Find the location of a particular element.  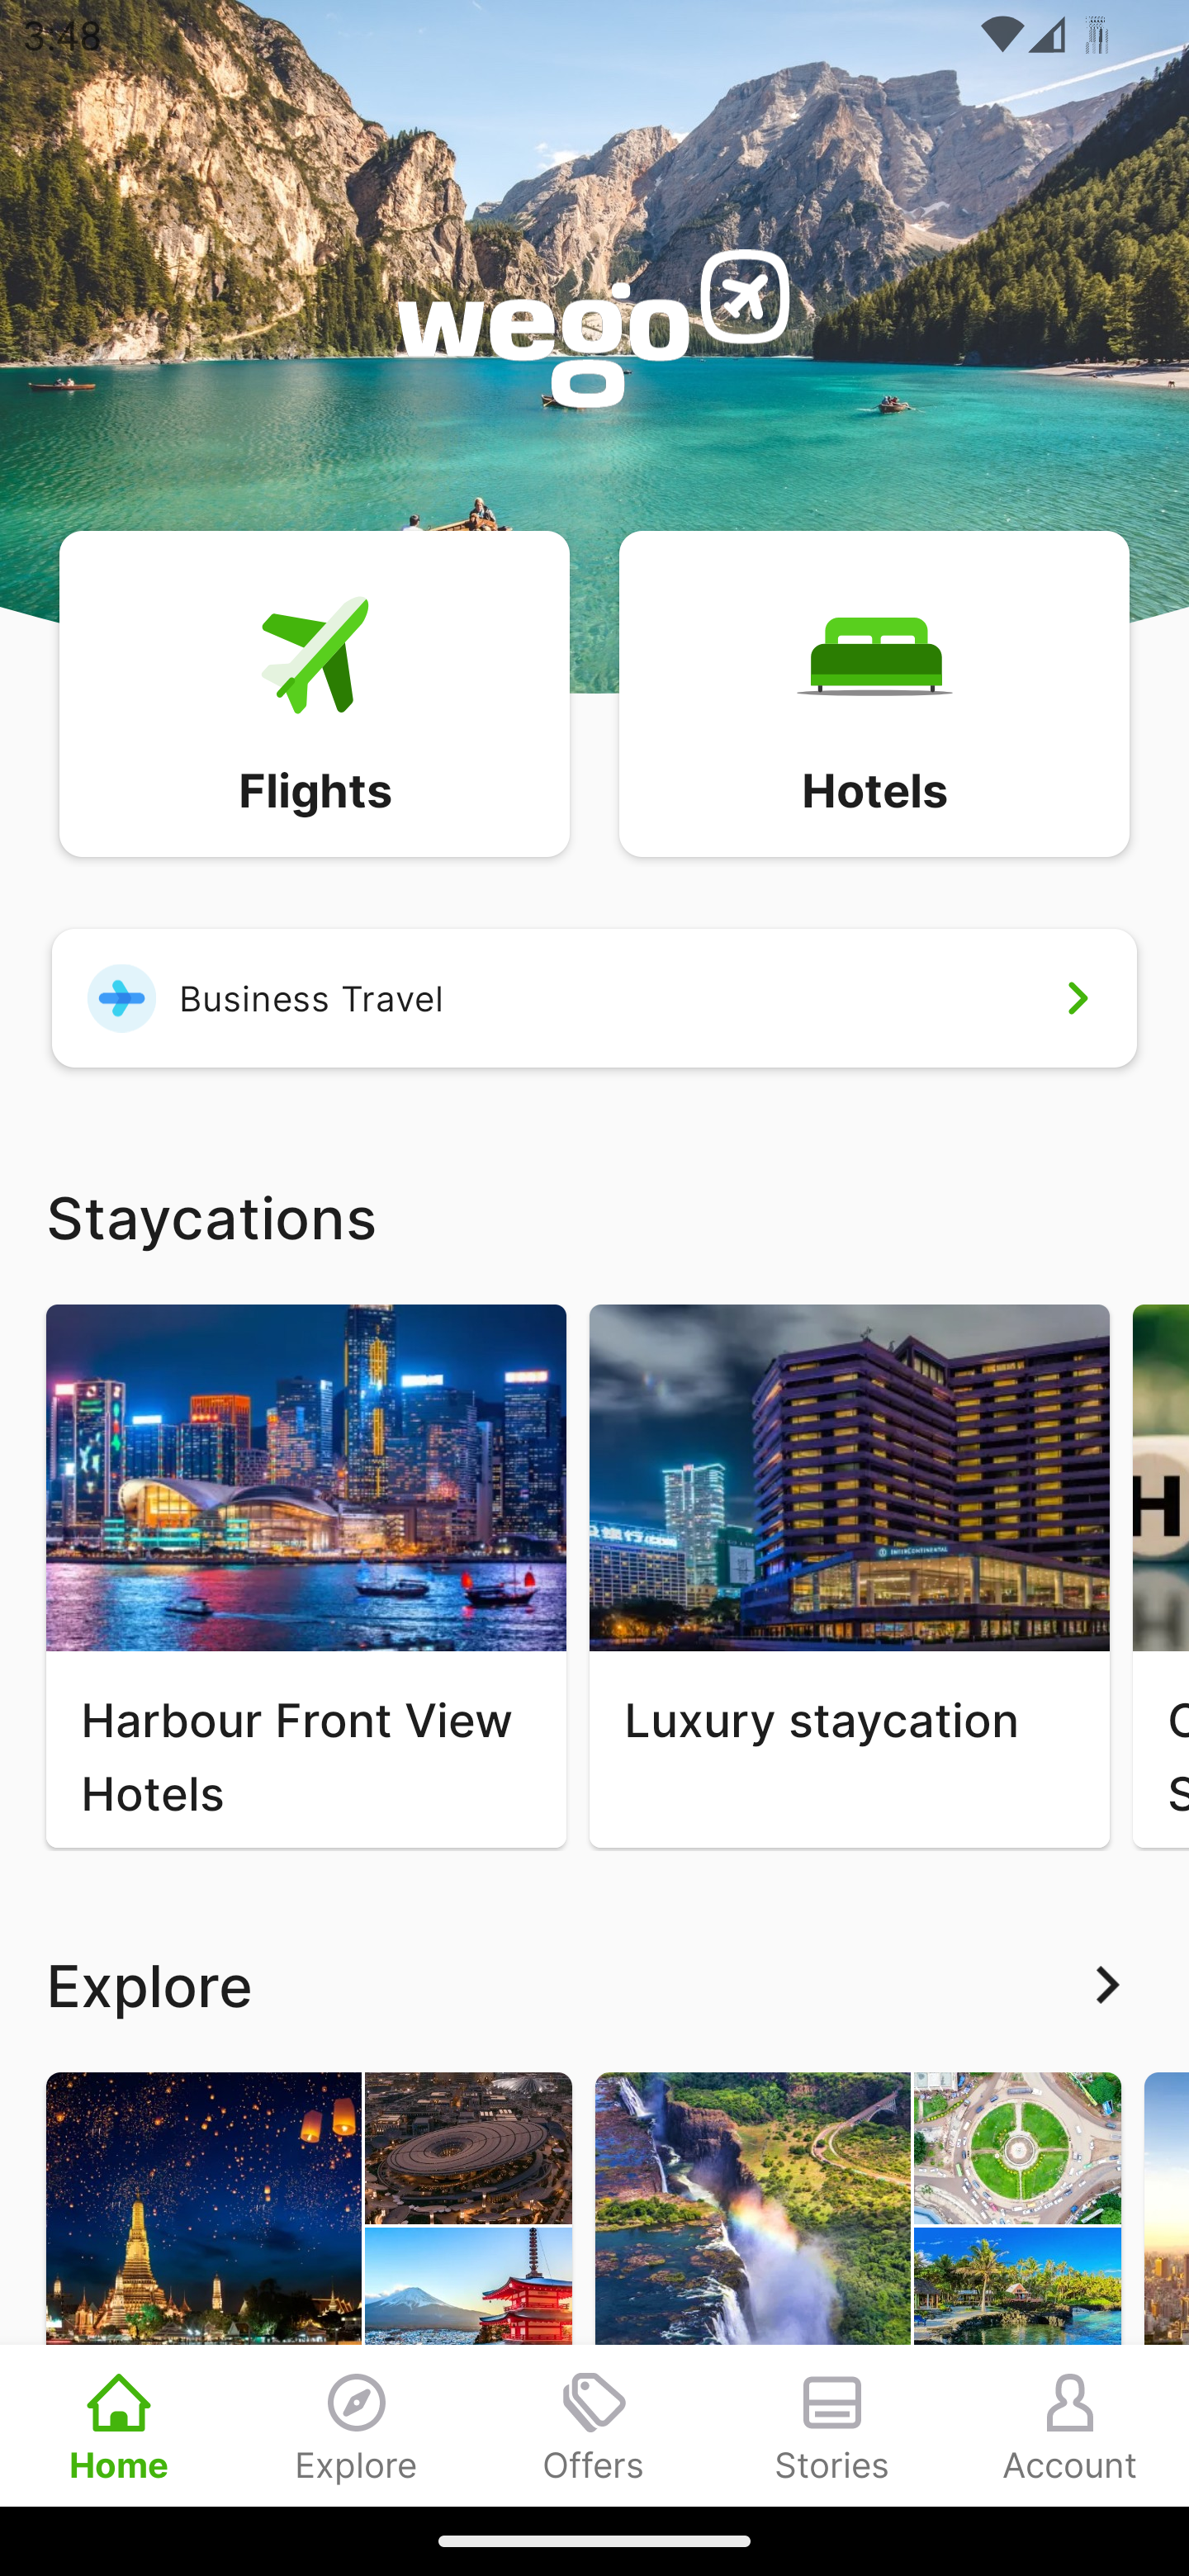

Explore is located at coordinates (357, 2425).